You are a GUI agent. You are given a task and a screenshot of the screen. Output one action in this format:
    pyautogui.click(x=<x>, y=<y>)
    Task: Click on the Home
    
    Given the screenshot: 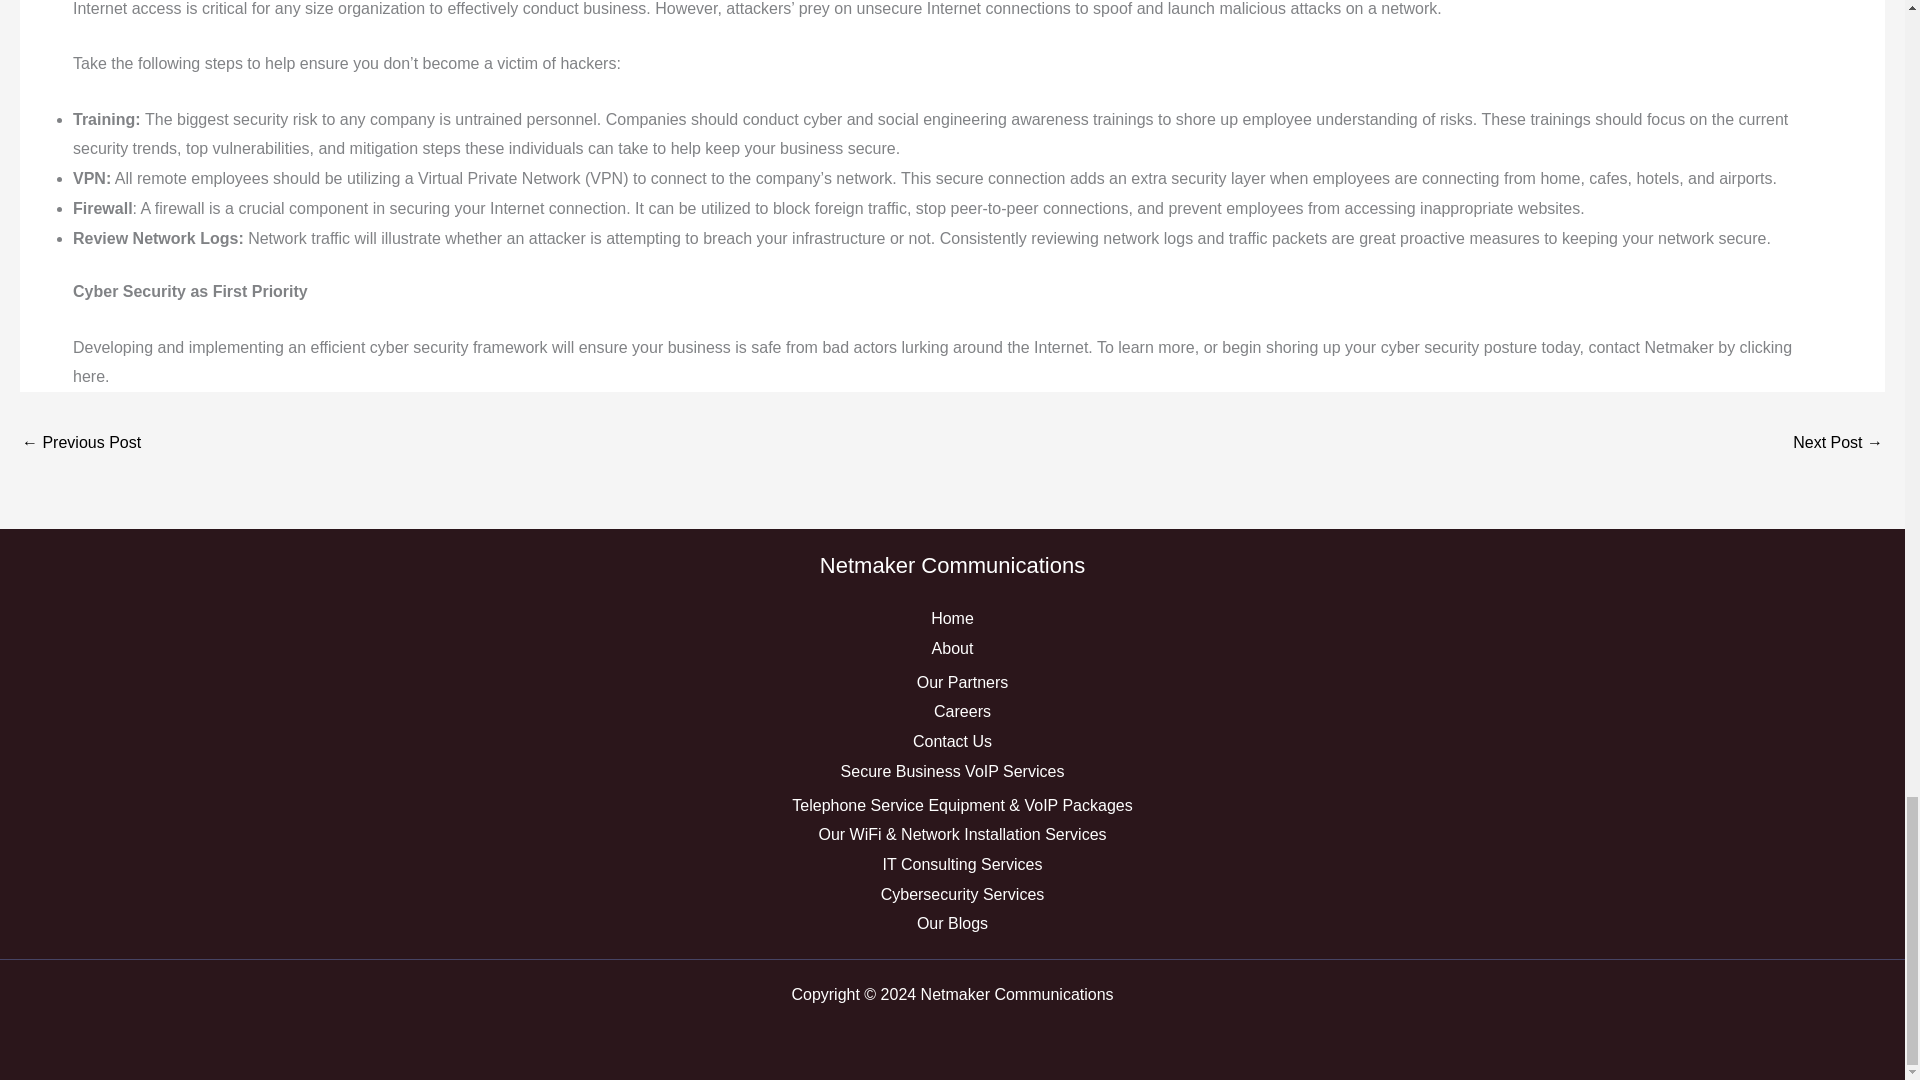 What is the action you would take?
    pyautogui.click(x=952, y=618)
    